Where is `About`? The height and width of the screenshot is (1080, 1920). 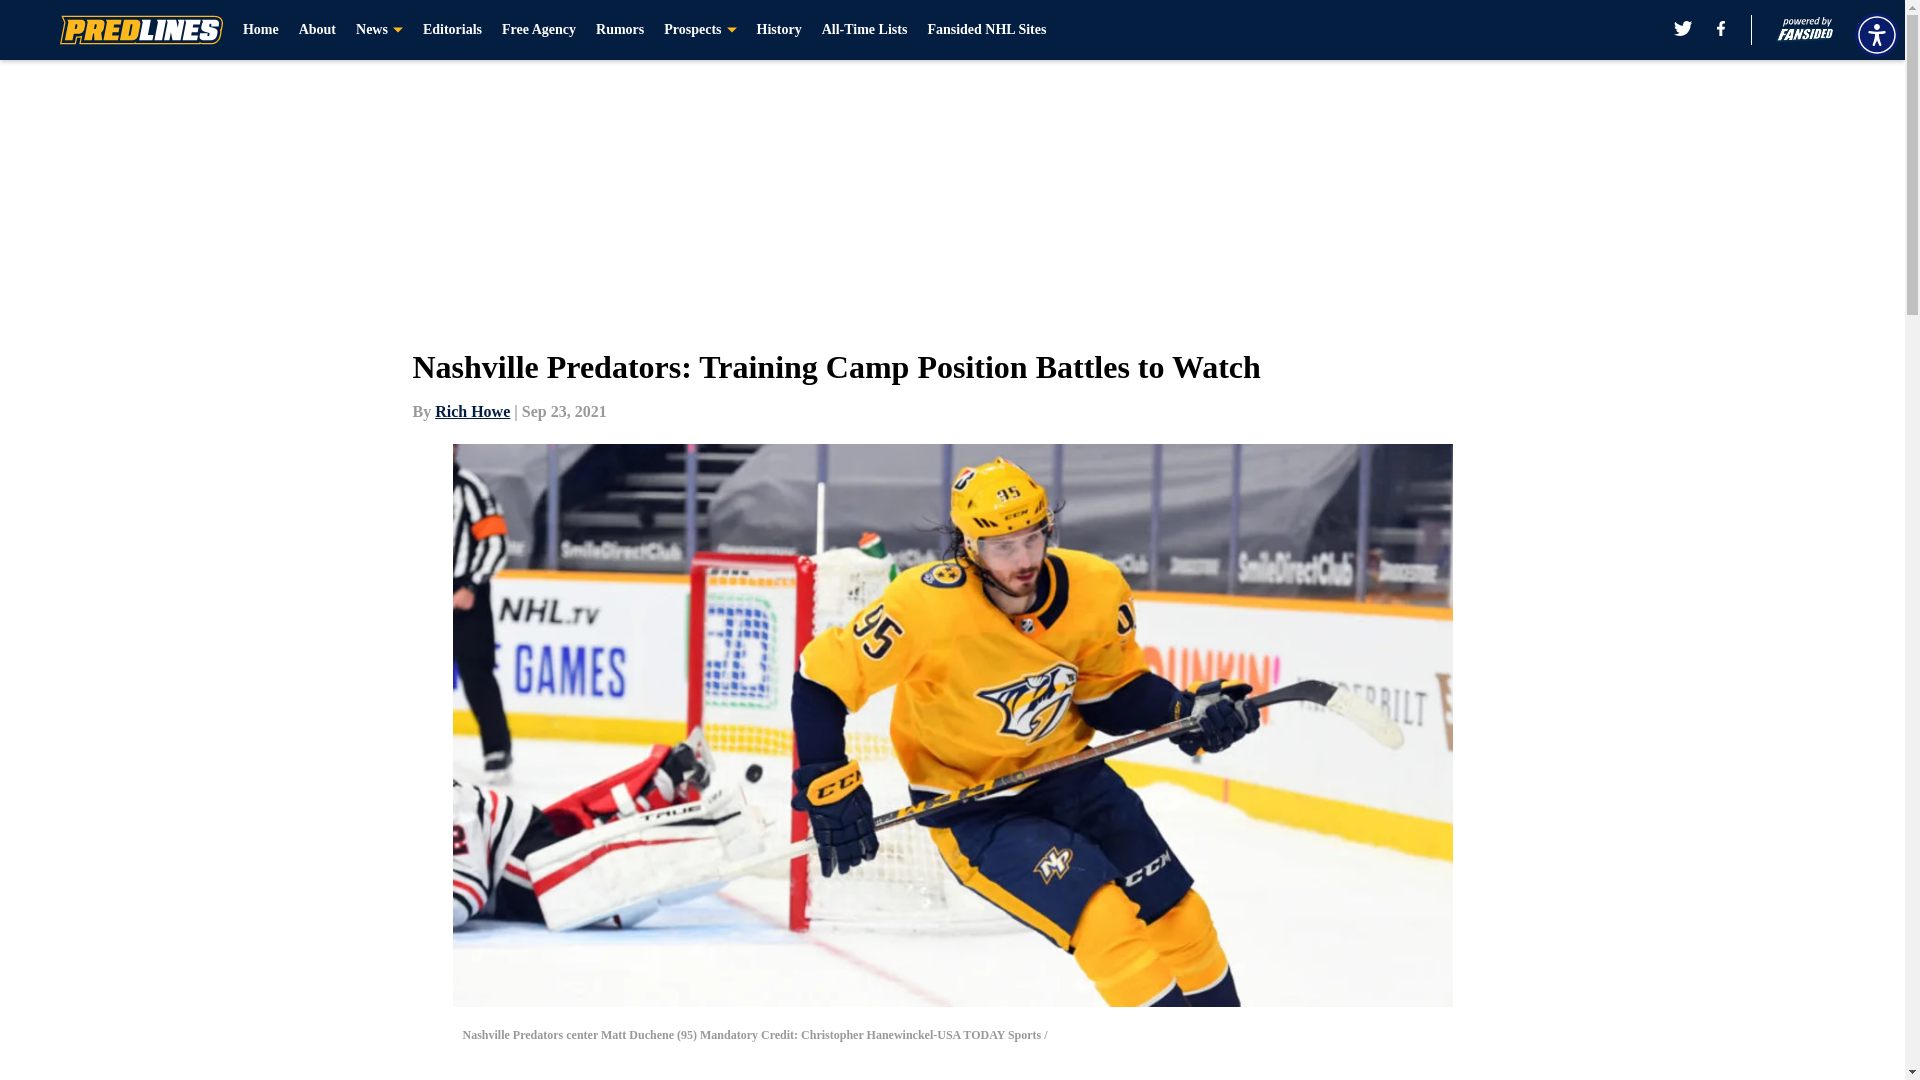 About is located at coordinates (318, 30).